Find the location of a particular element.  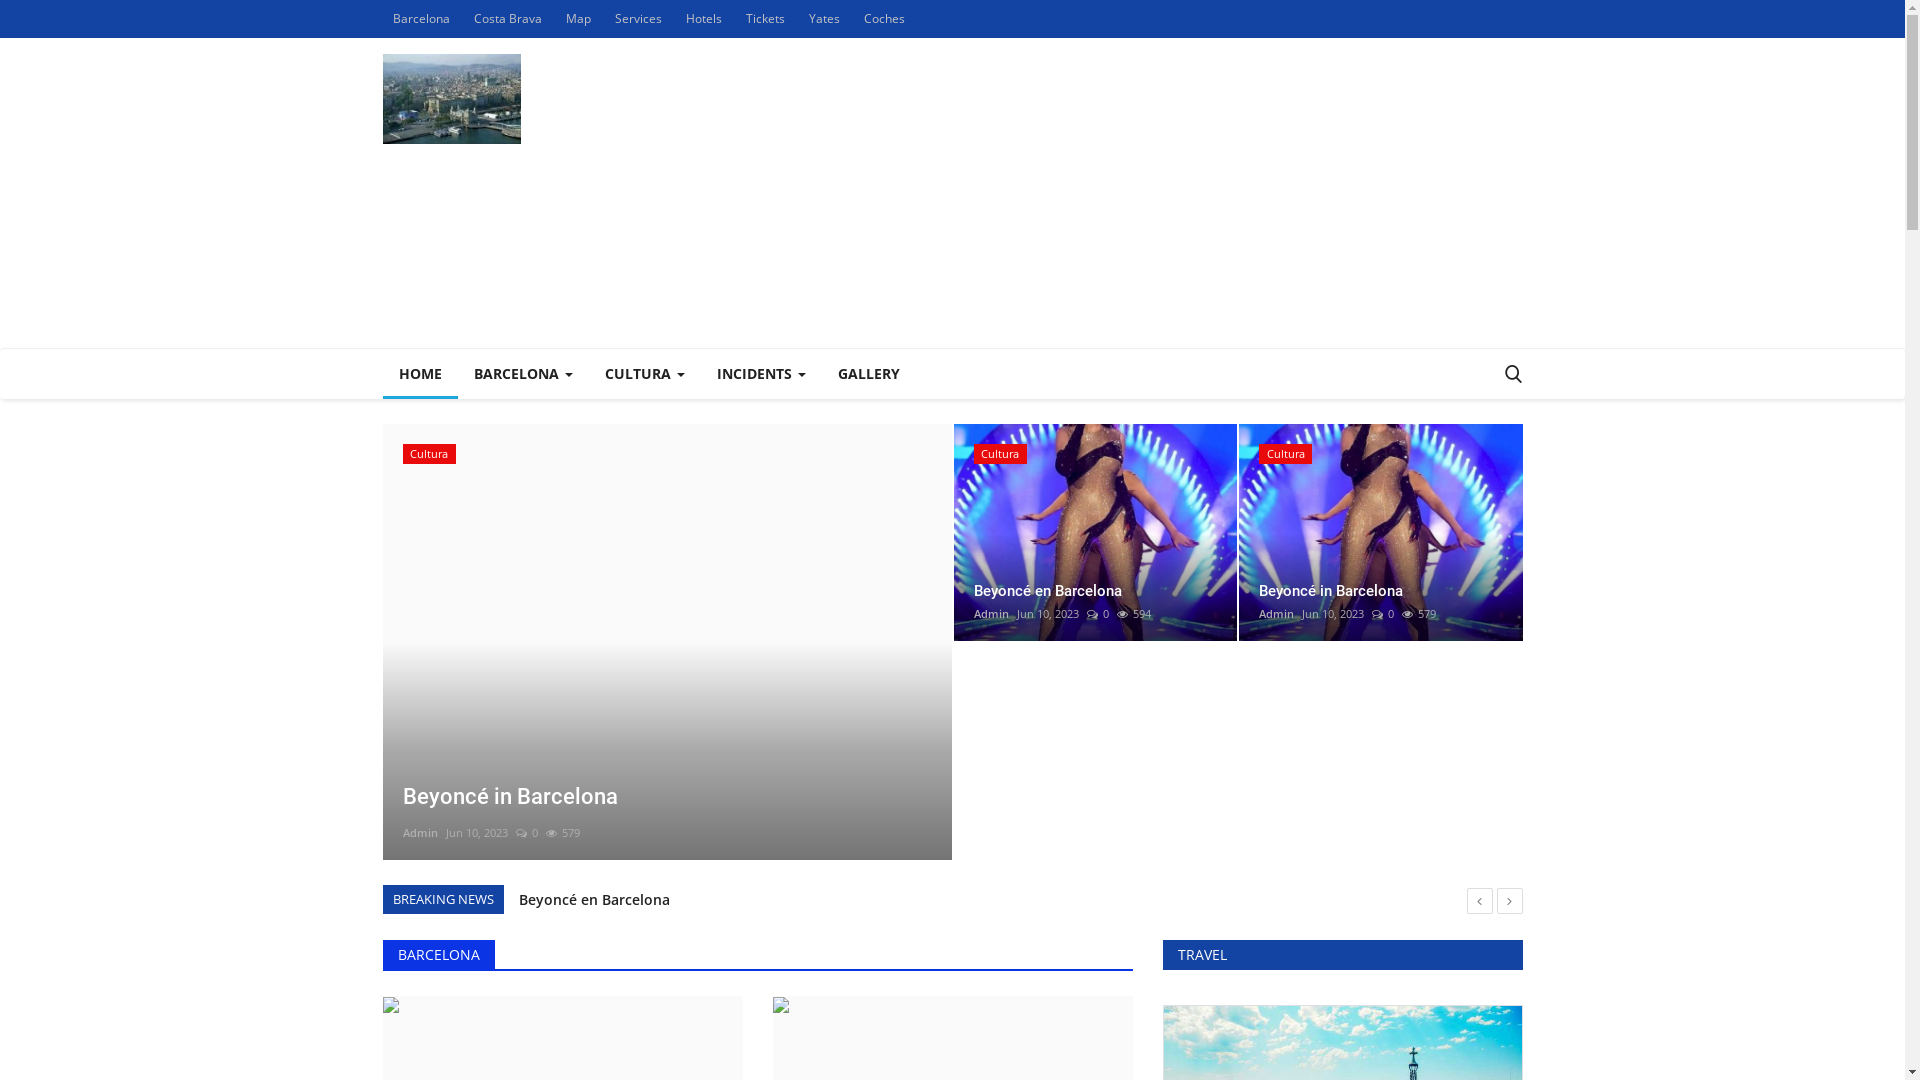

BARCELONA is located at coordinates (524, 374).